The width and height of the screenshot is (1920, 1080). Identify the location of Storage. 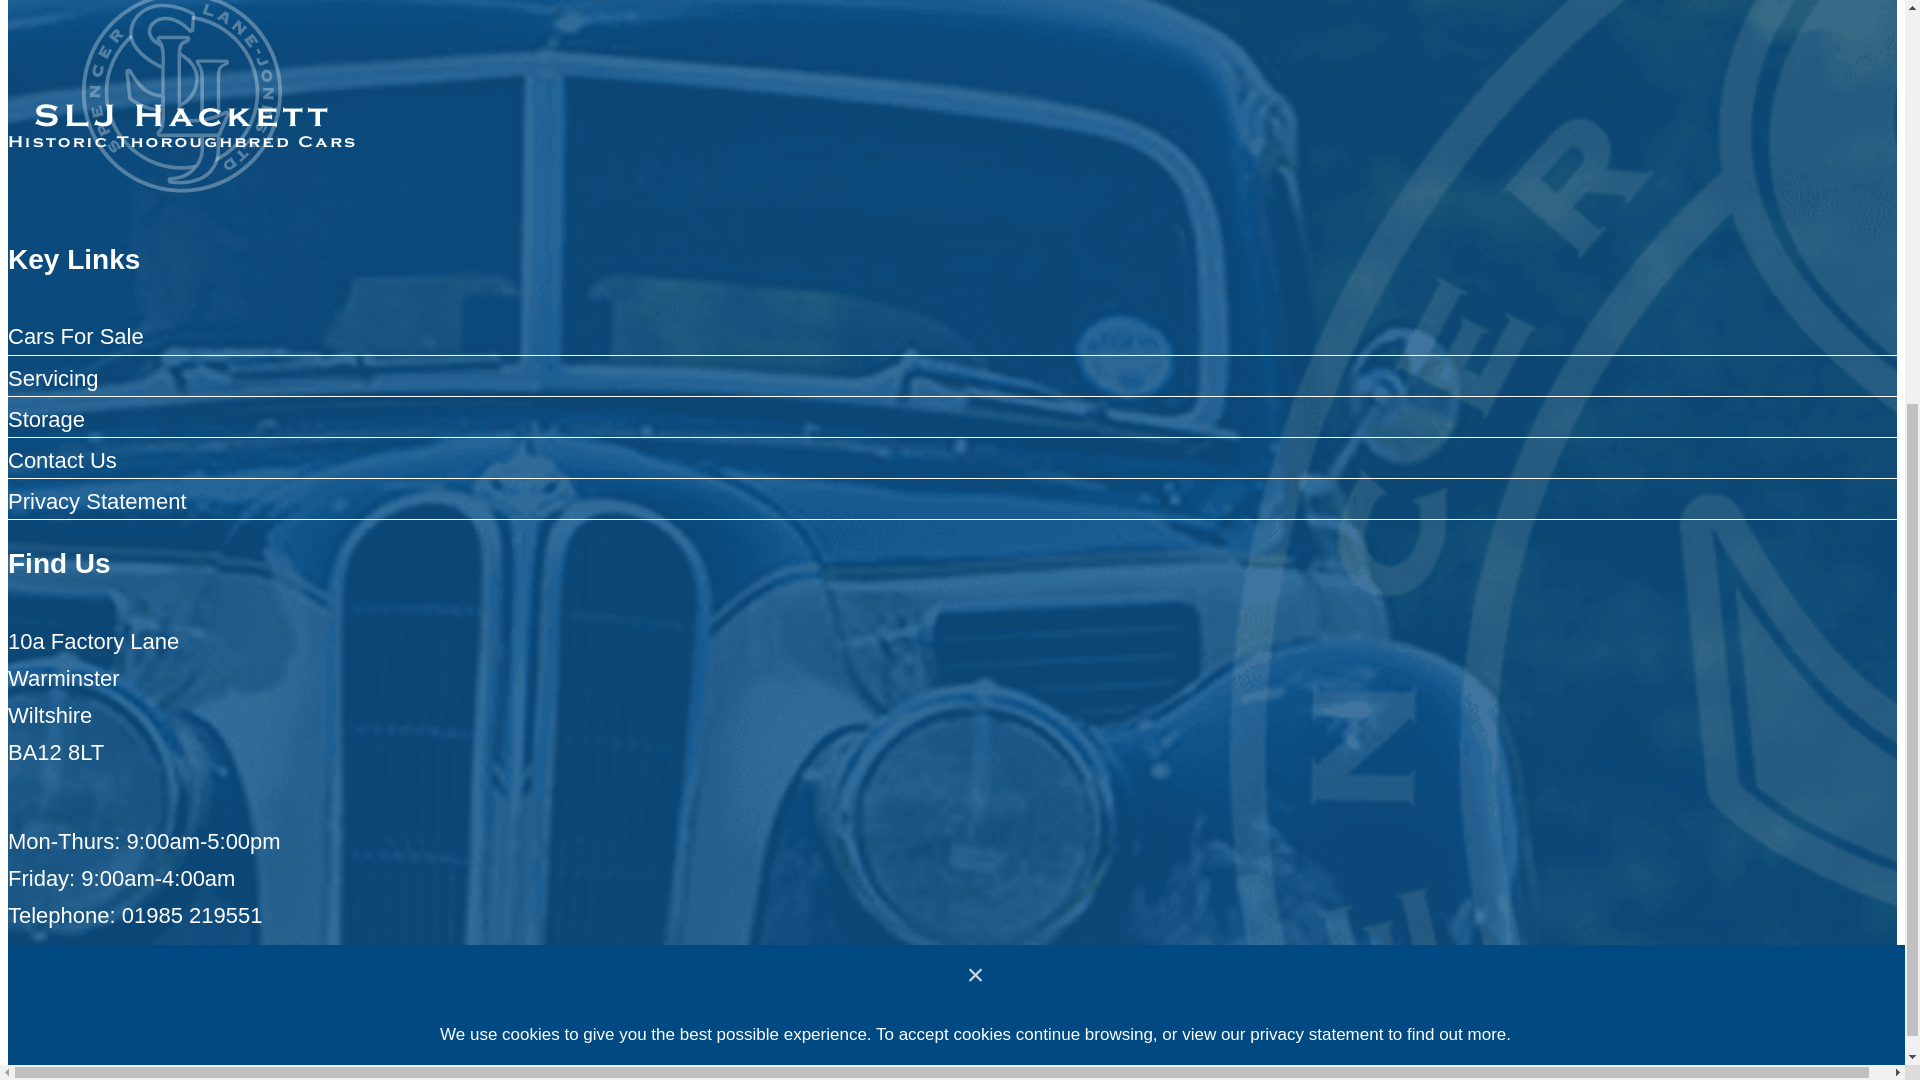
(46, 420).